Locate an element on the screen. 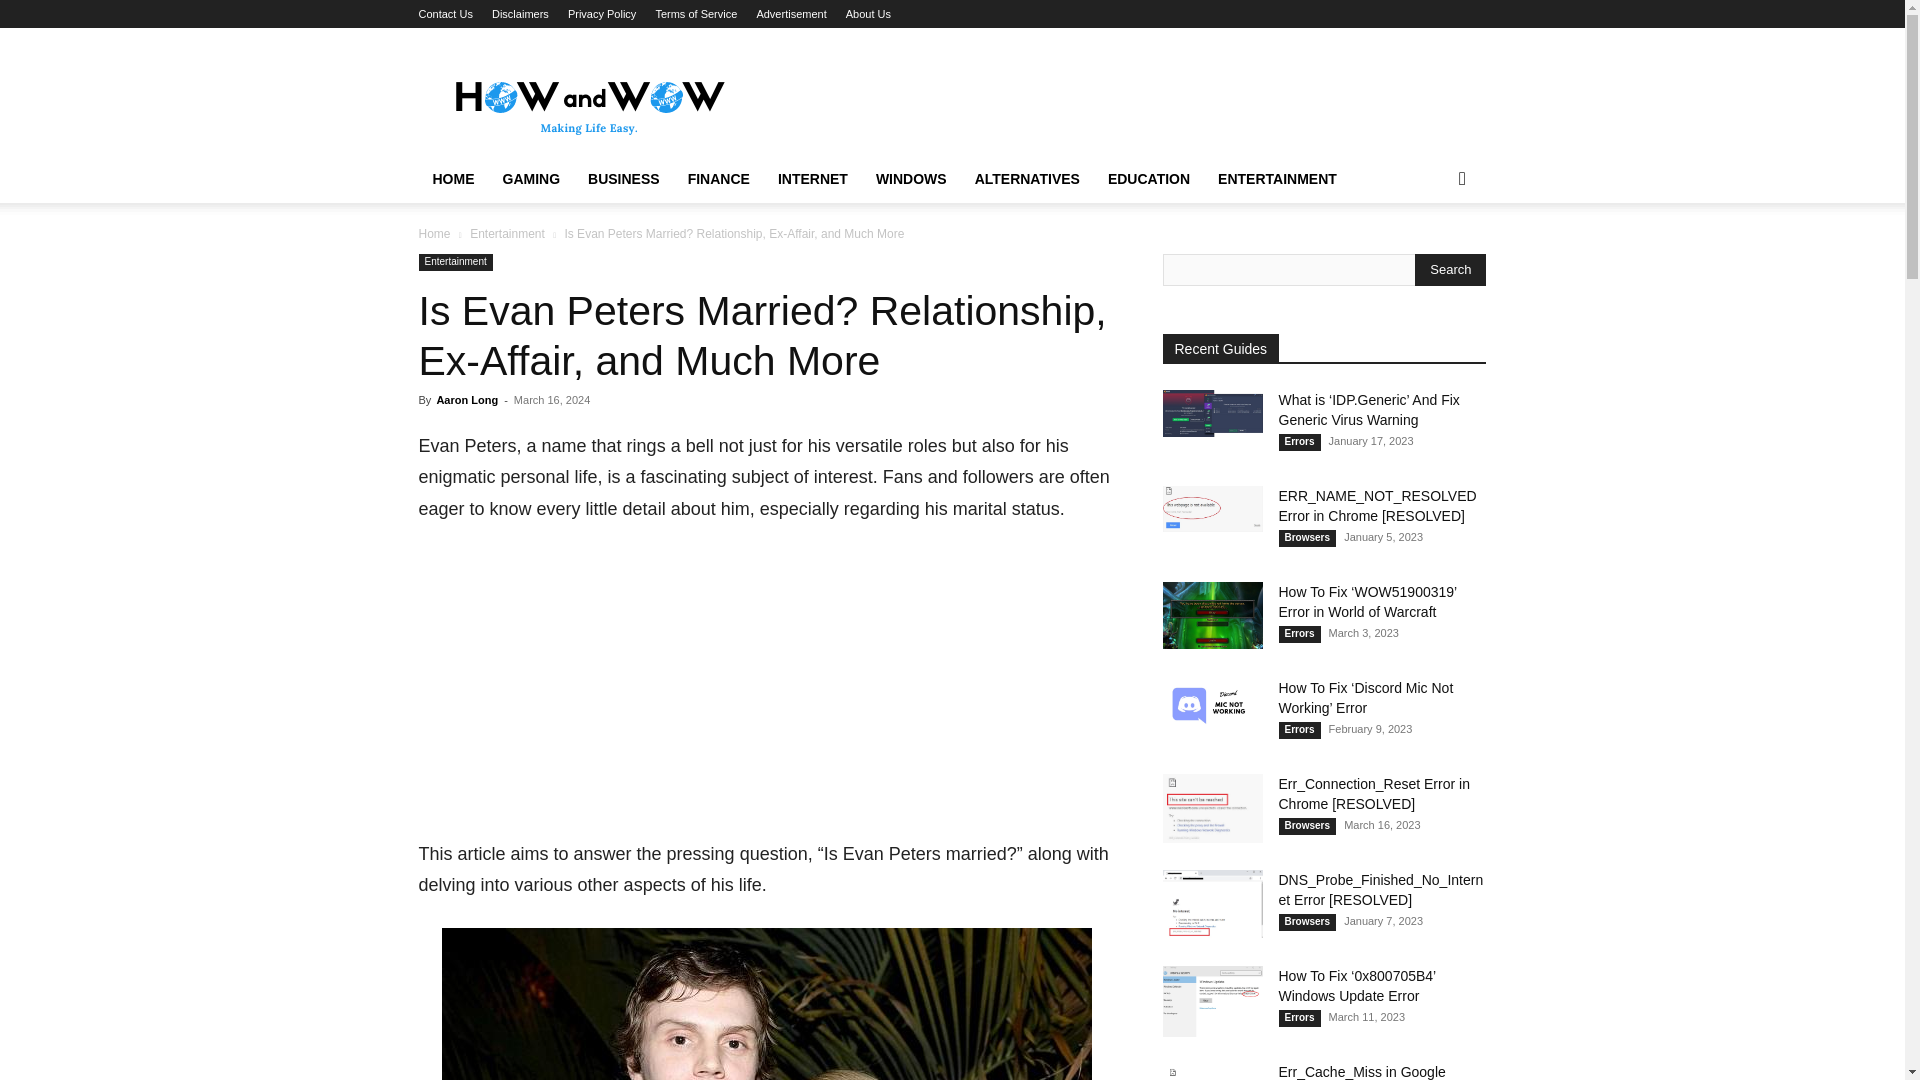 This screenshot has width=1920, height=1080. Terms of Service is located at coordinates (696, 14).